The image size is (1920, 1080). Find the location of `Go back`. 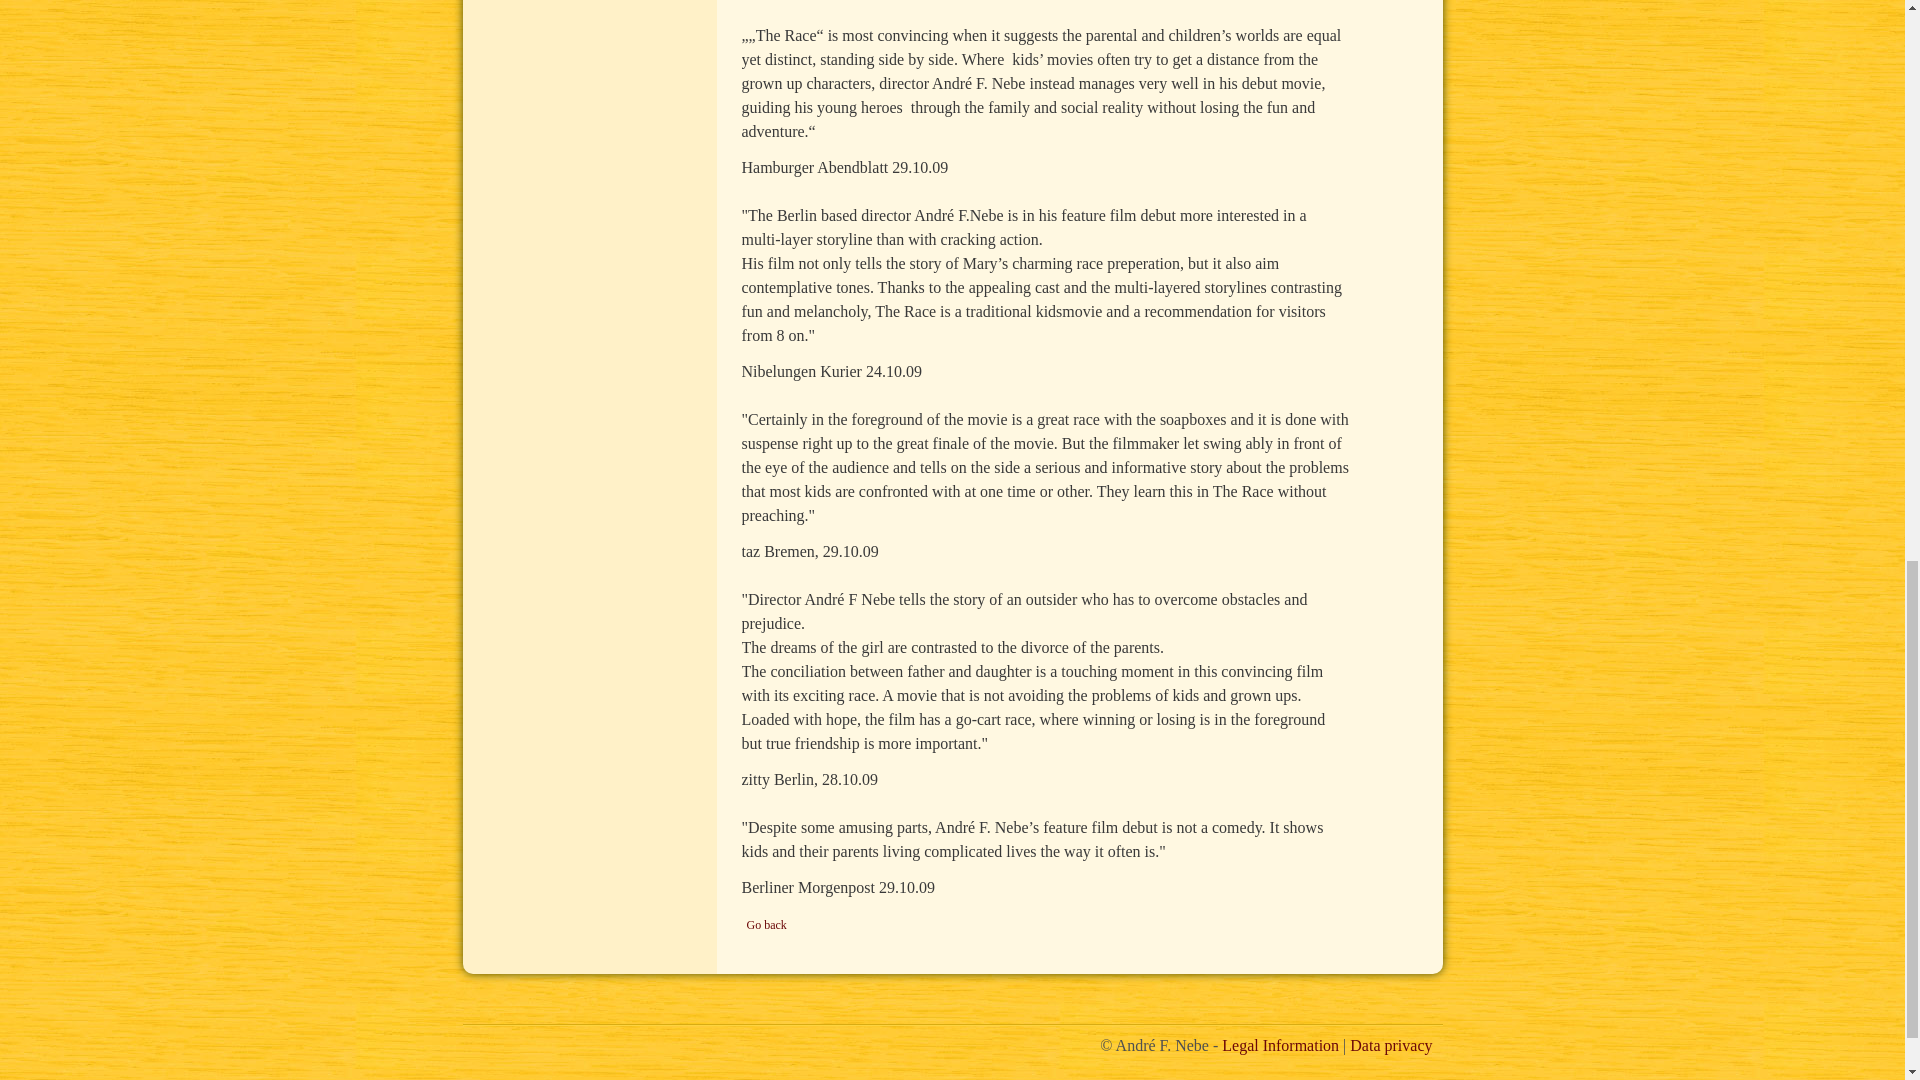

Go back is located at coordinates (766, 924).